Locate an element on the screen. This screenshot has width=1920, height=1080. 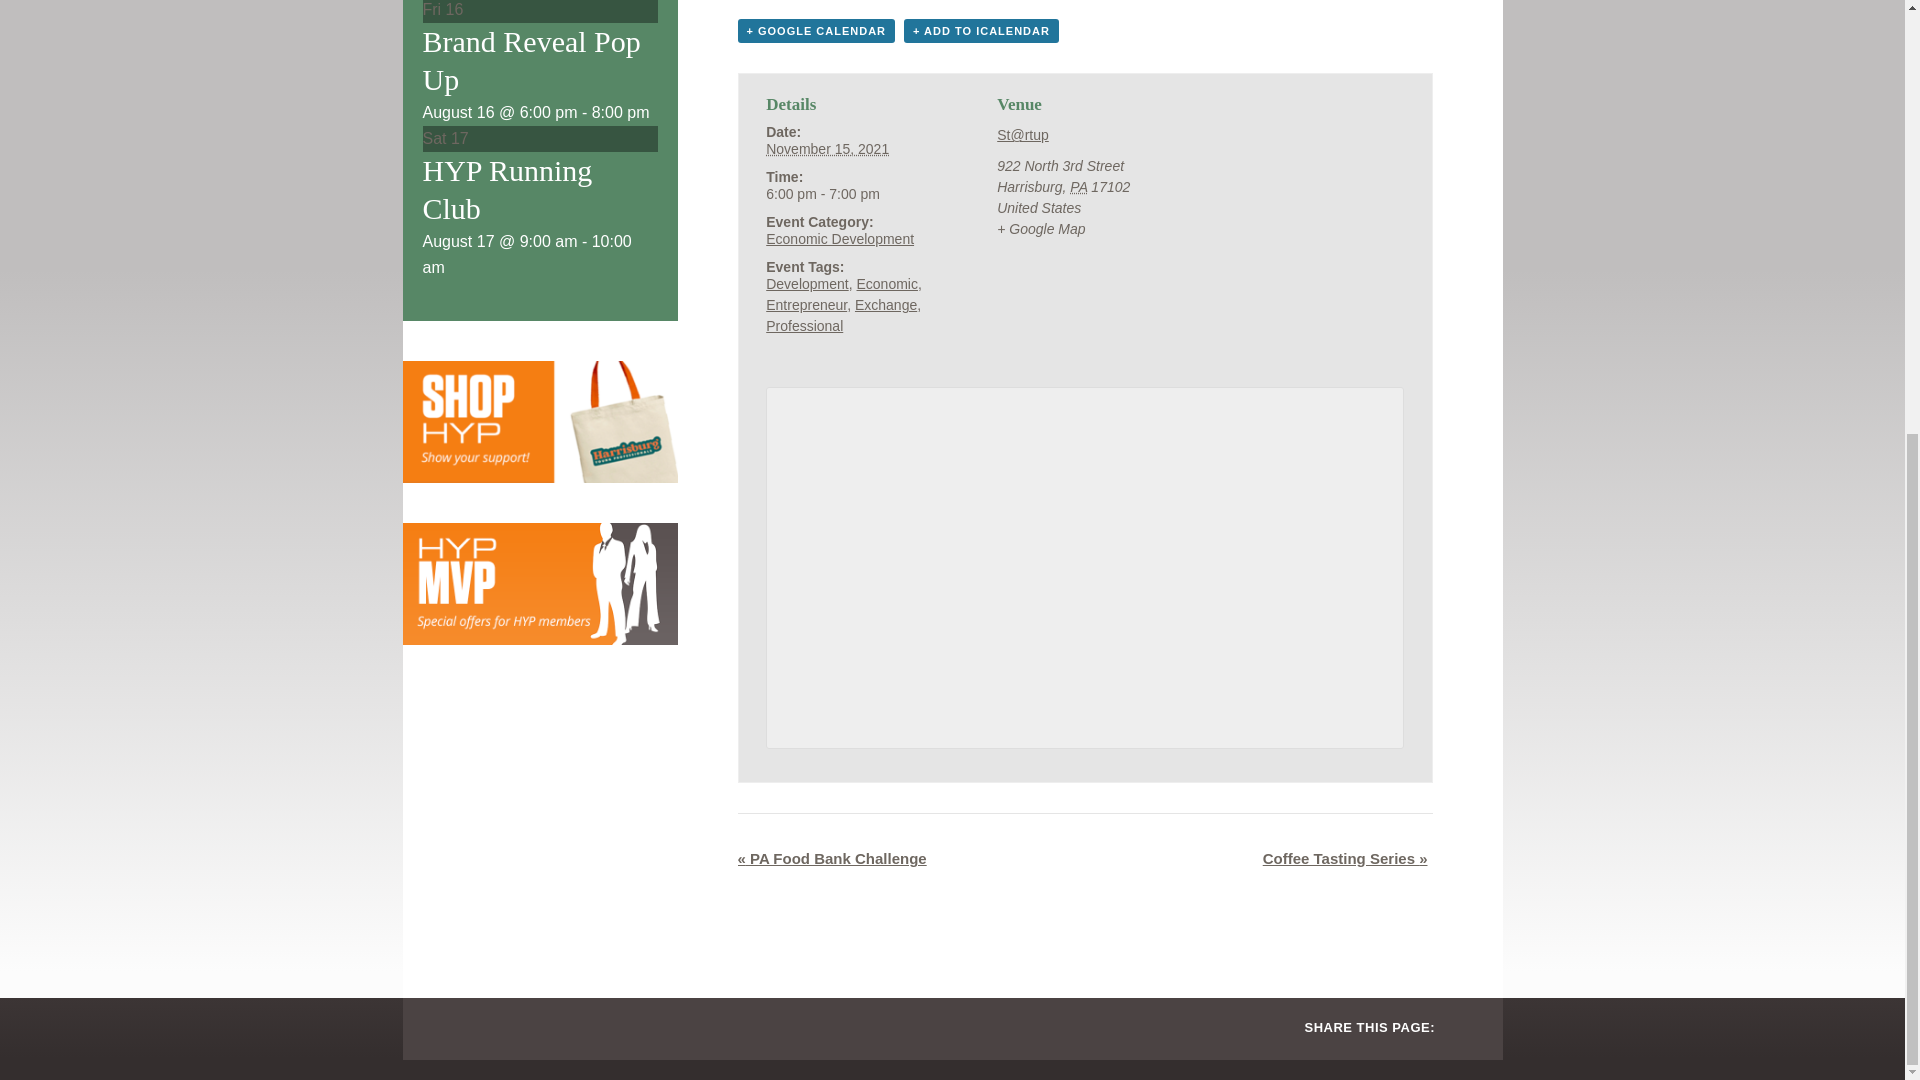
Pennsylvania is located at coordinates (1078, 187).